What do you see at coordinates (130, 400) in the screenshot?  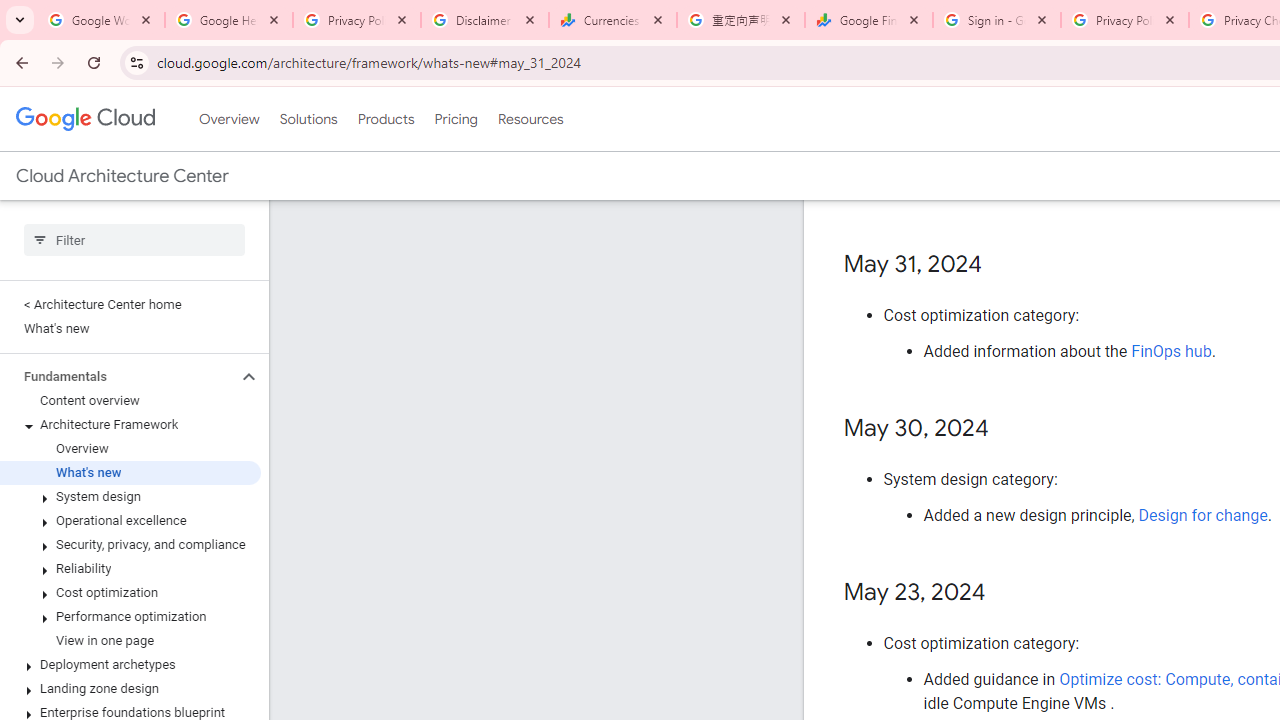 I see `Content overview` at bounding box center [130, 400].